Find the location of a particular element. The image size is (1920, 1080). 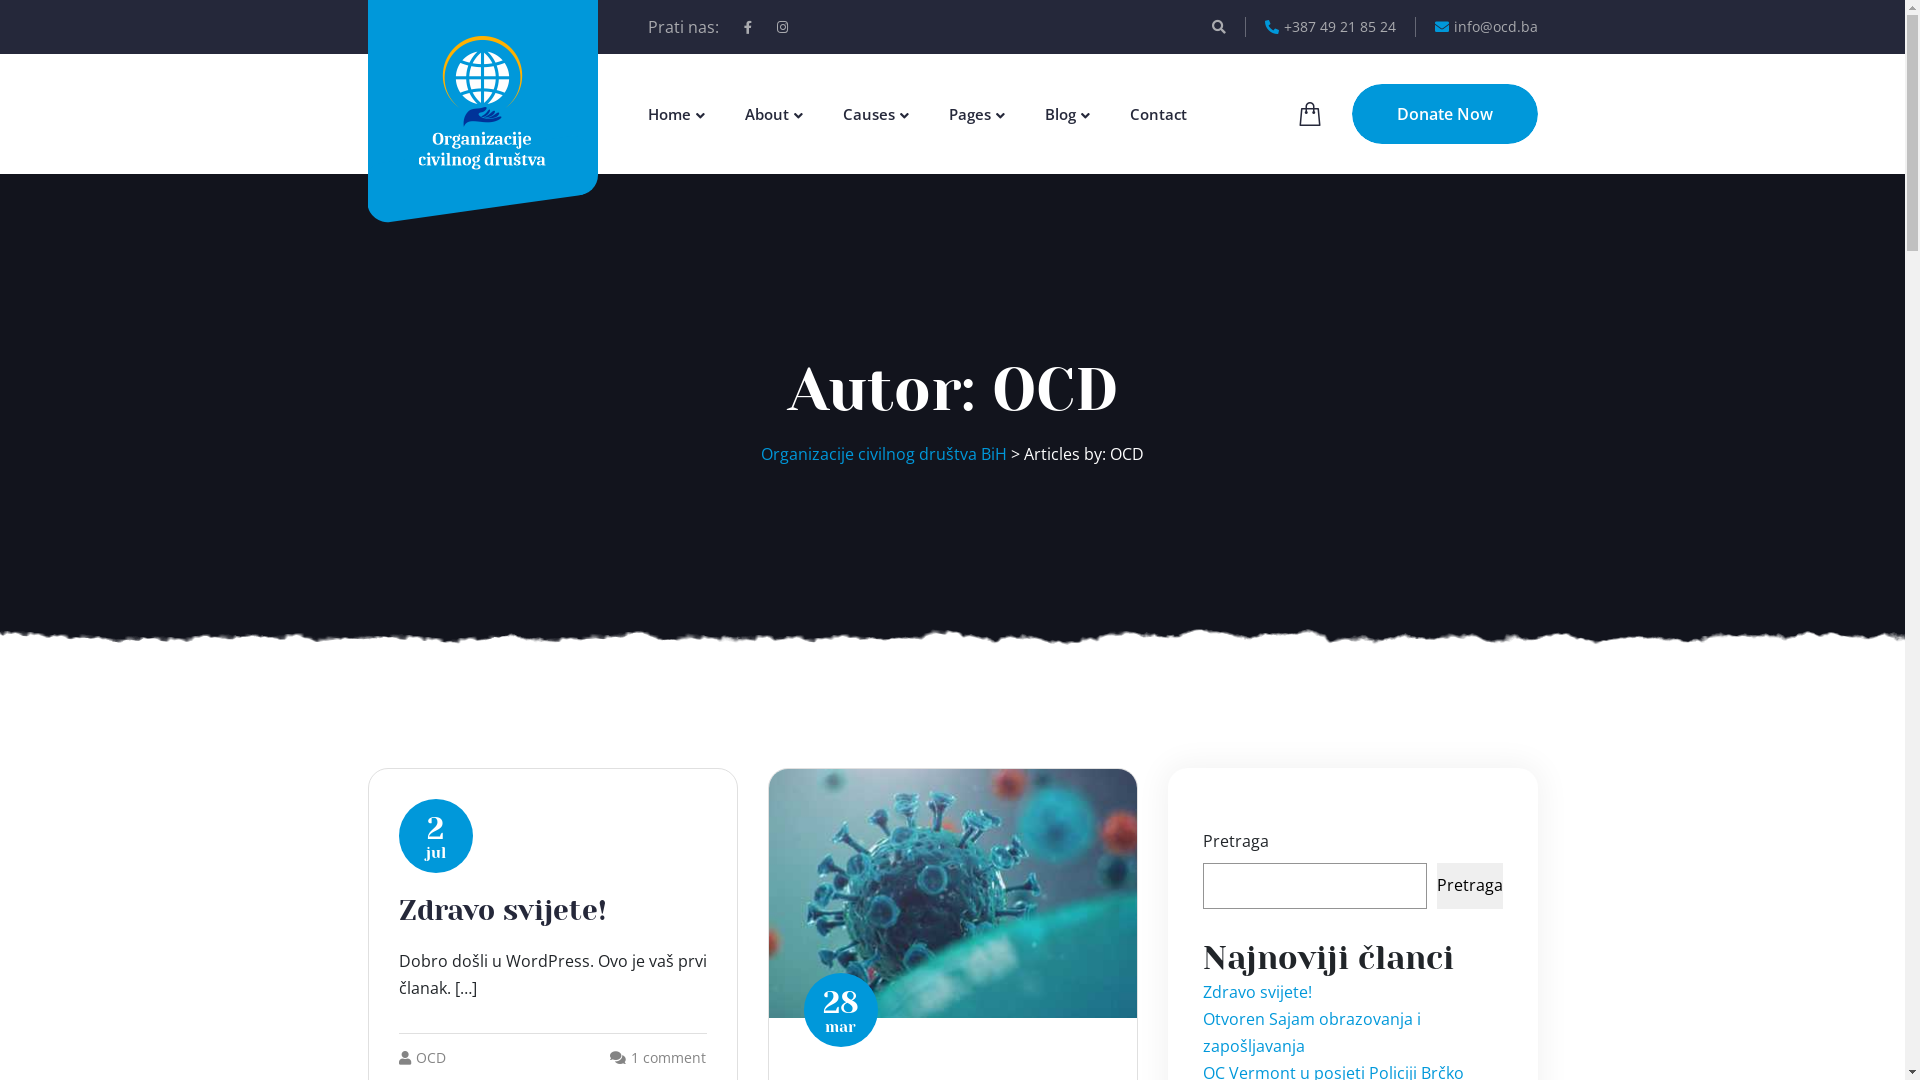

1 comment is located at coordinates (668, 1058).